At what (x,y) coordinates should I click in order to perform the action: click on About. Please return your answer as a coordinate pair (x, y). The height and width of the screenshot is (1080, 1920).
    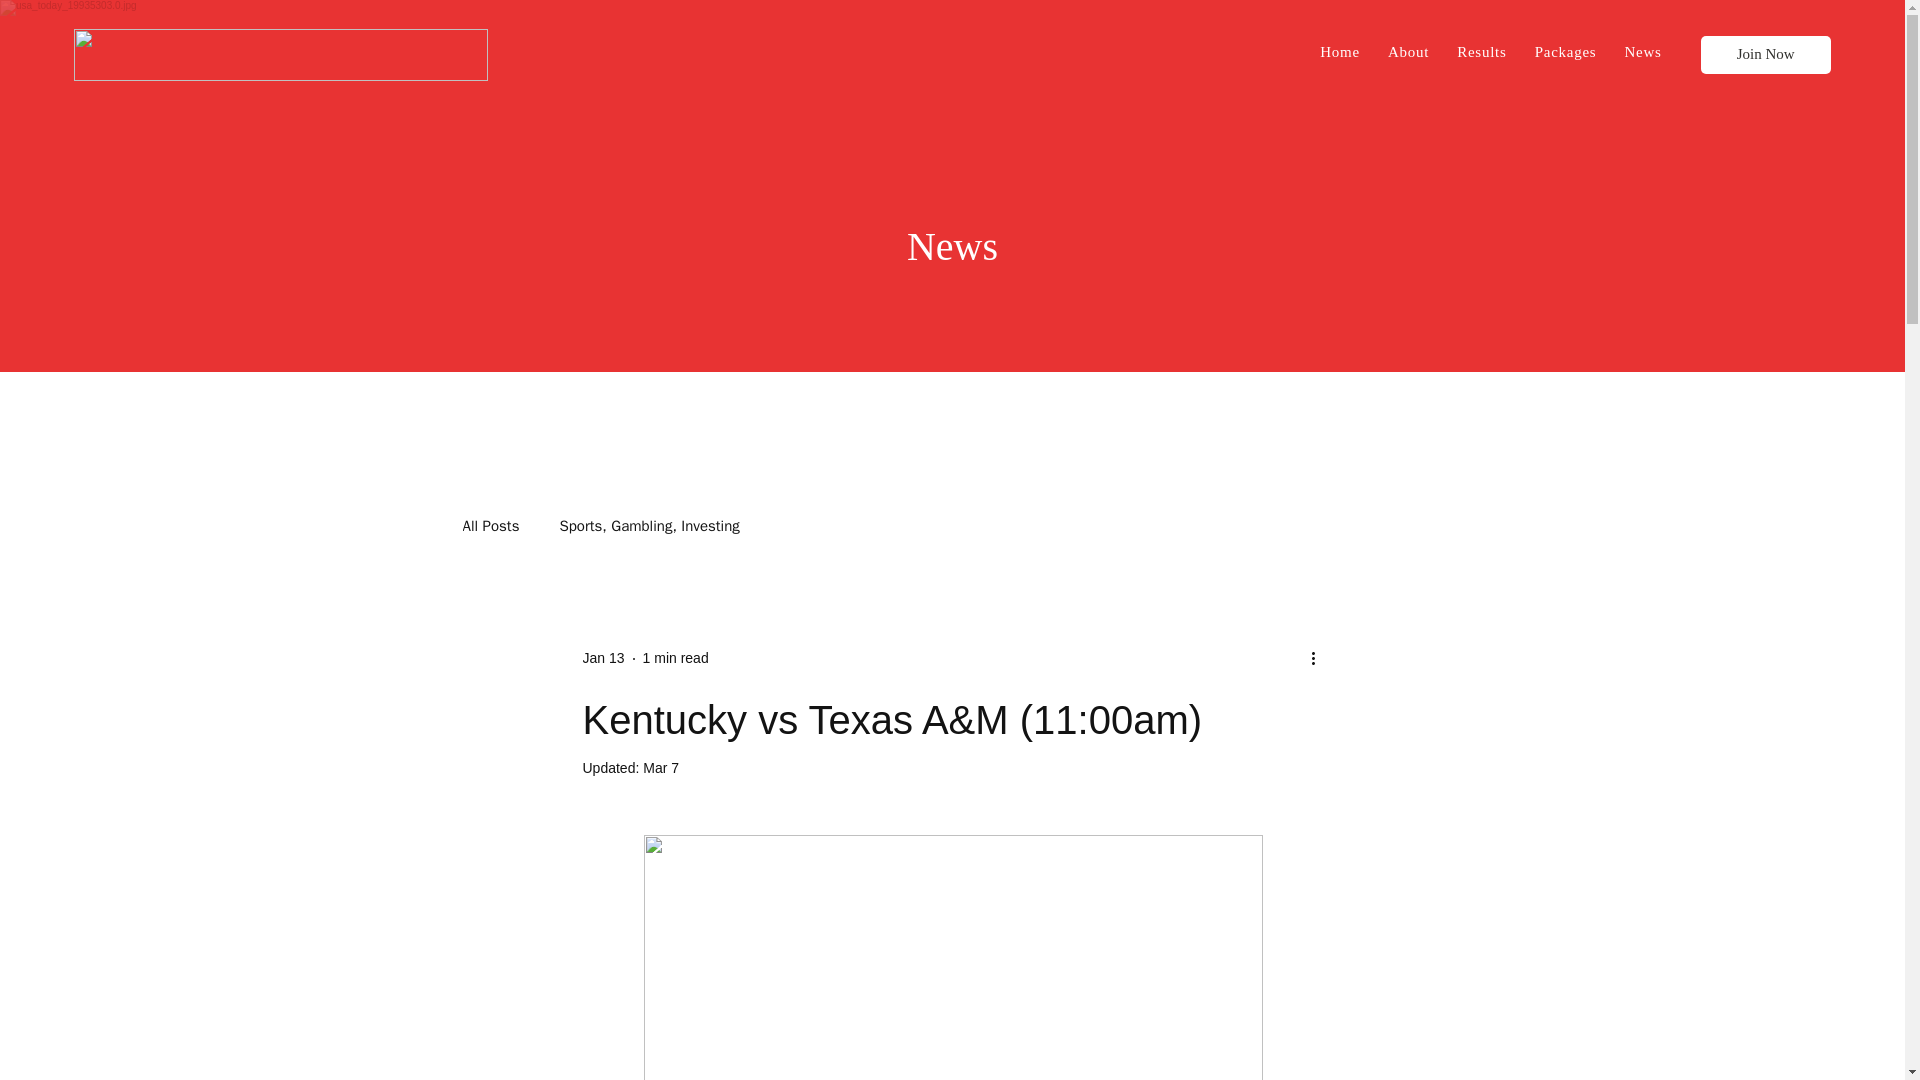
    Looking at the image, I should click on (1408, 52).